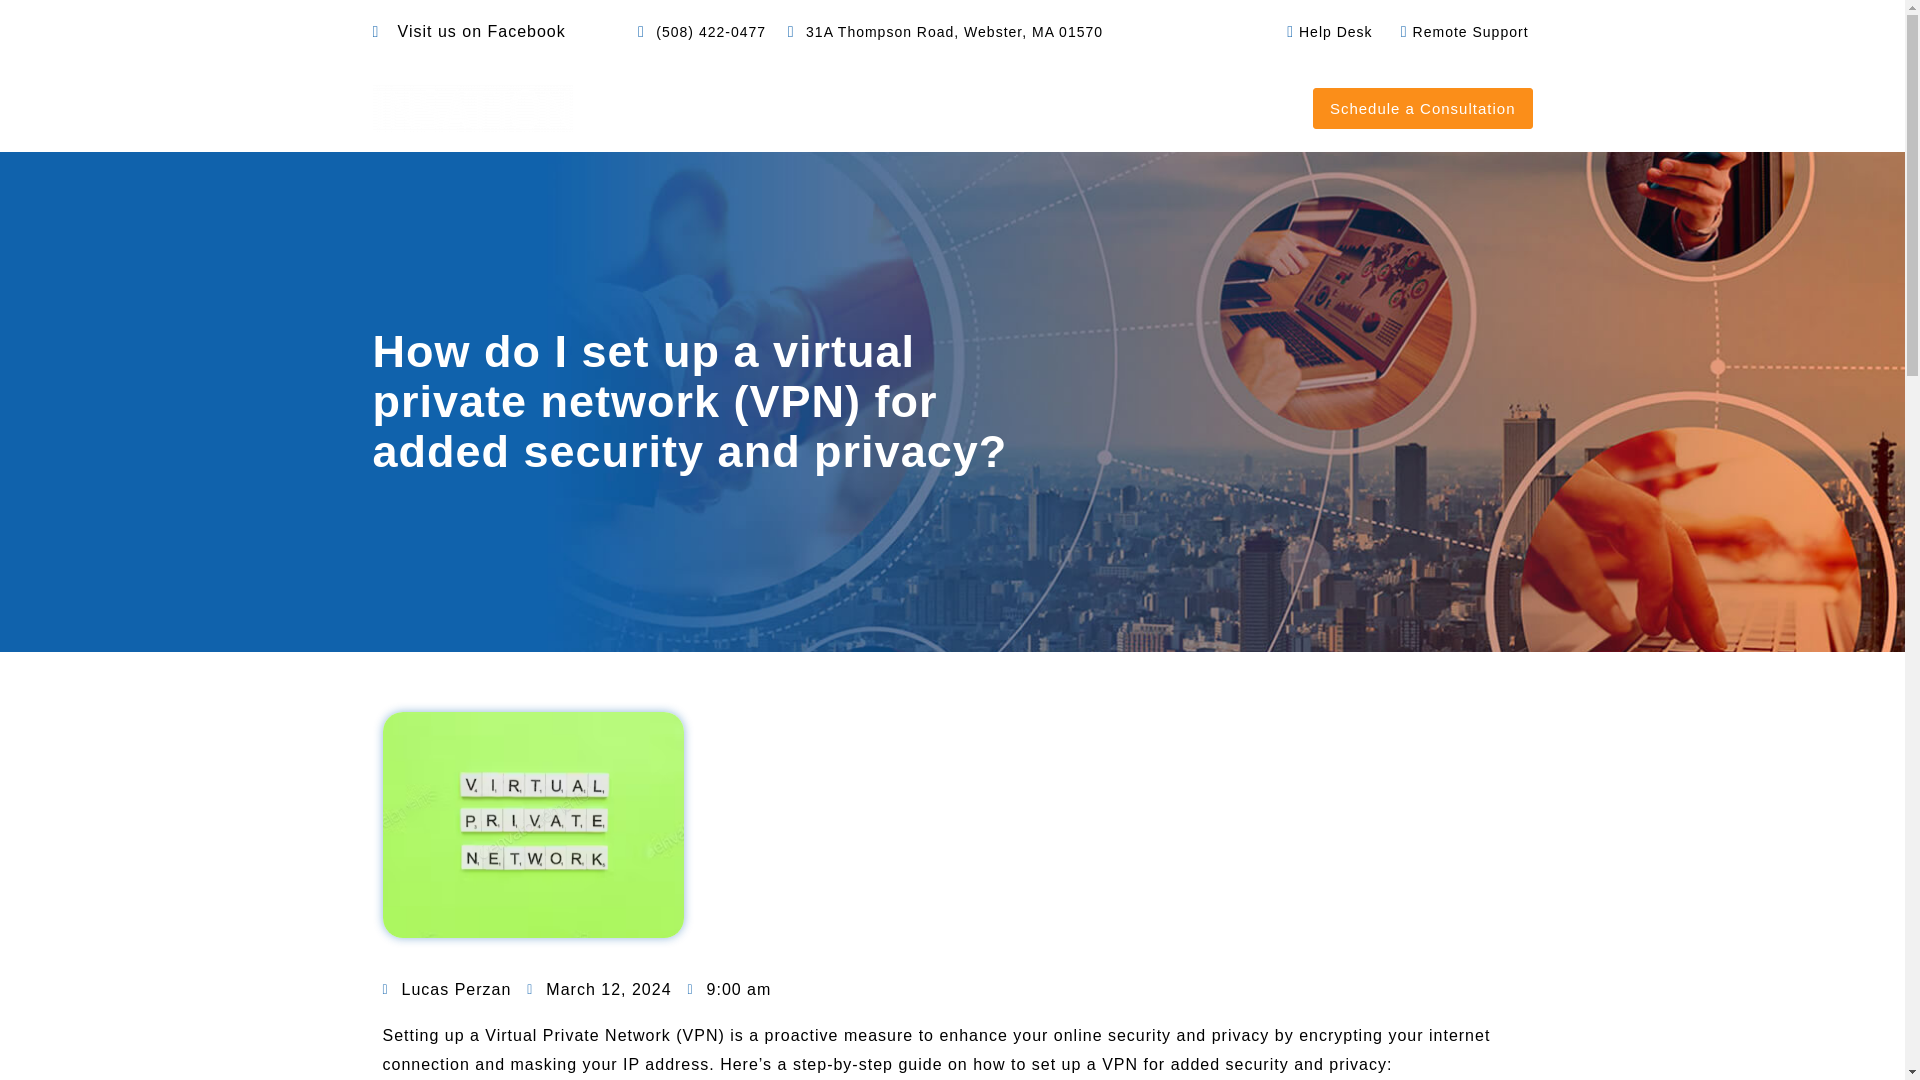 The image size is (1920, 1080). Describe the element at coordinates (1458, 32) in the screenshot. I see `Remote Support` at that location.